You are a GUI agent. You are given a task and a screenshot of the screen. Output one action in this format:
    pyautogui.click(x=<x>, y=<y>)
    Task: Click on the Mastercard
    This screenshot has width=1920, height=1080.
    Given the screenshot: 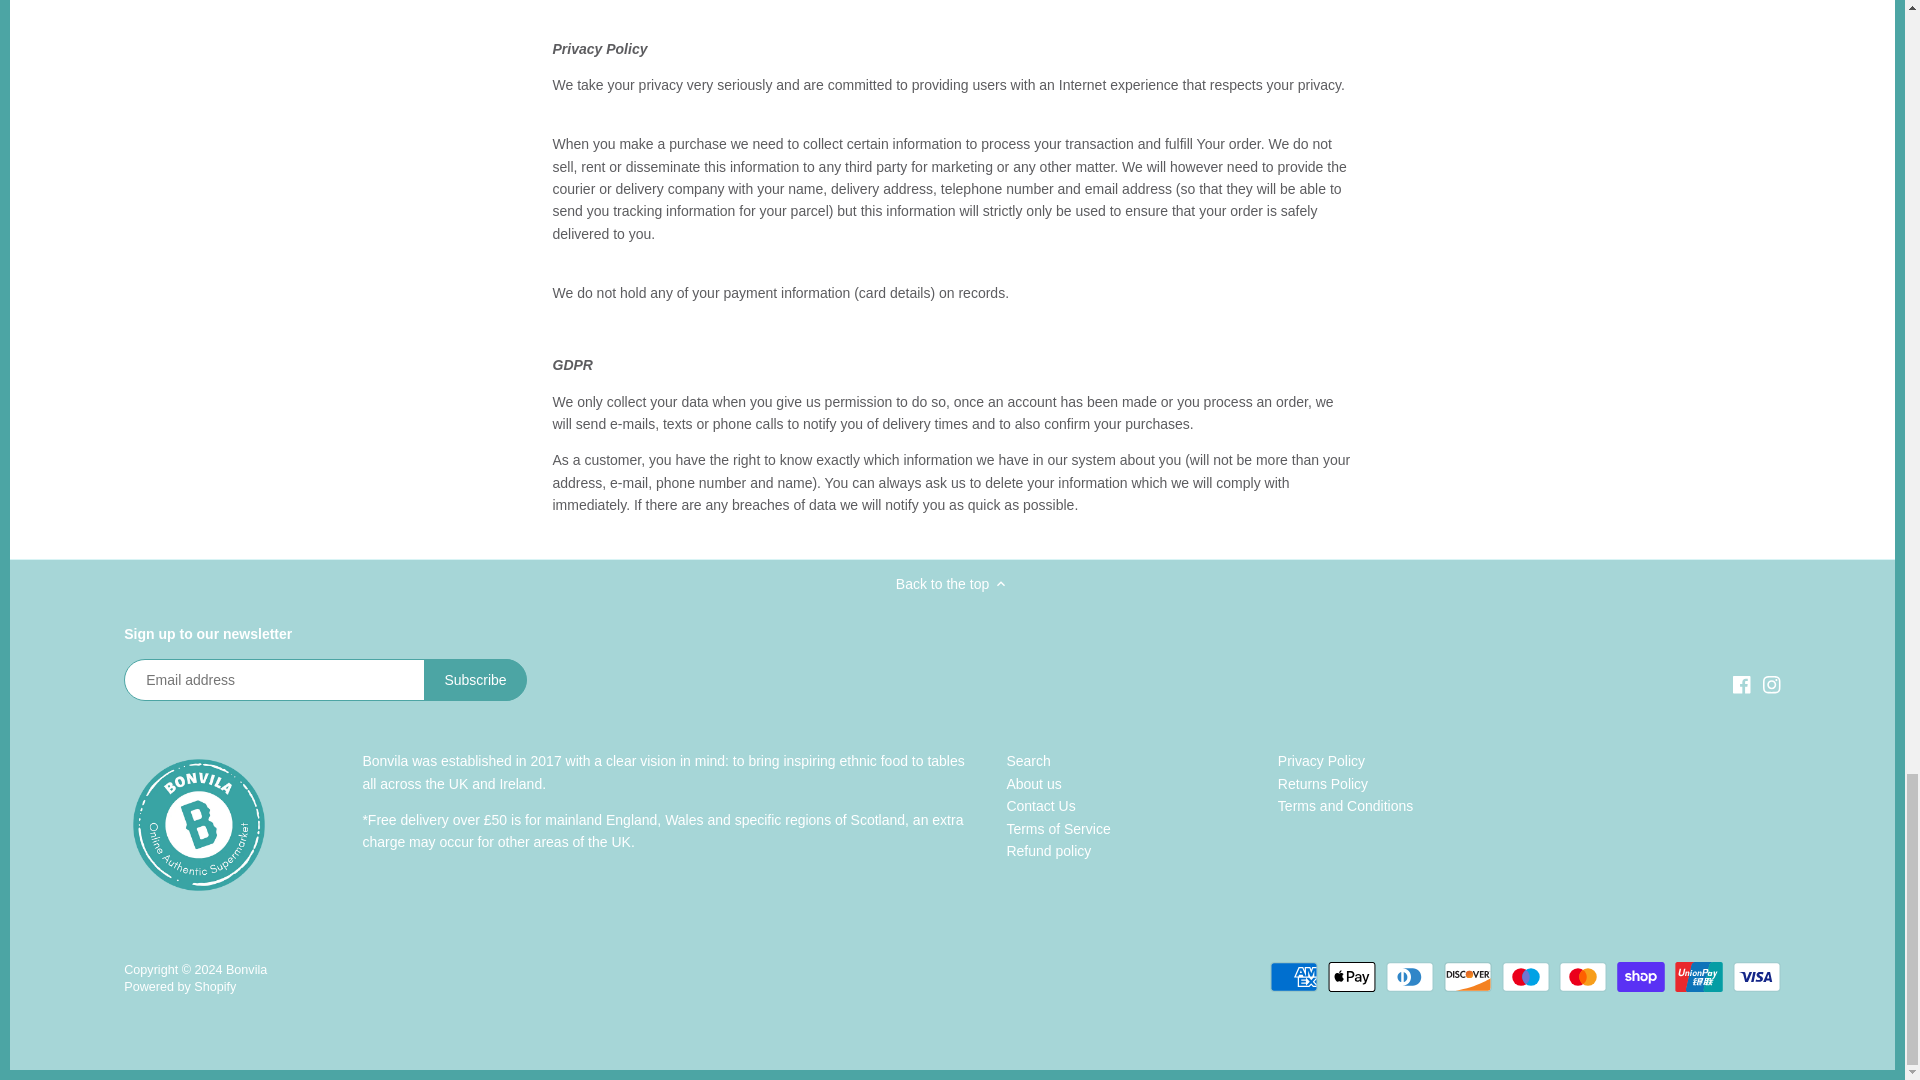 What is the action you would take?
    pyautogui.click(x=1583, y=977)
    